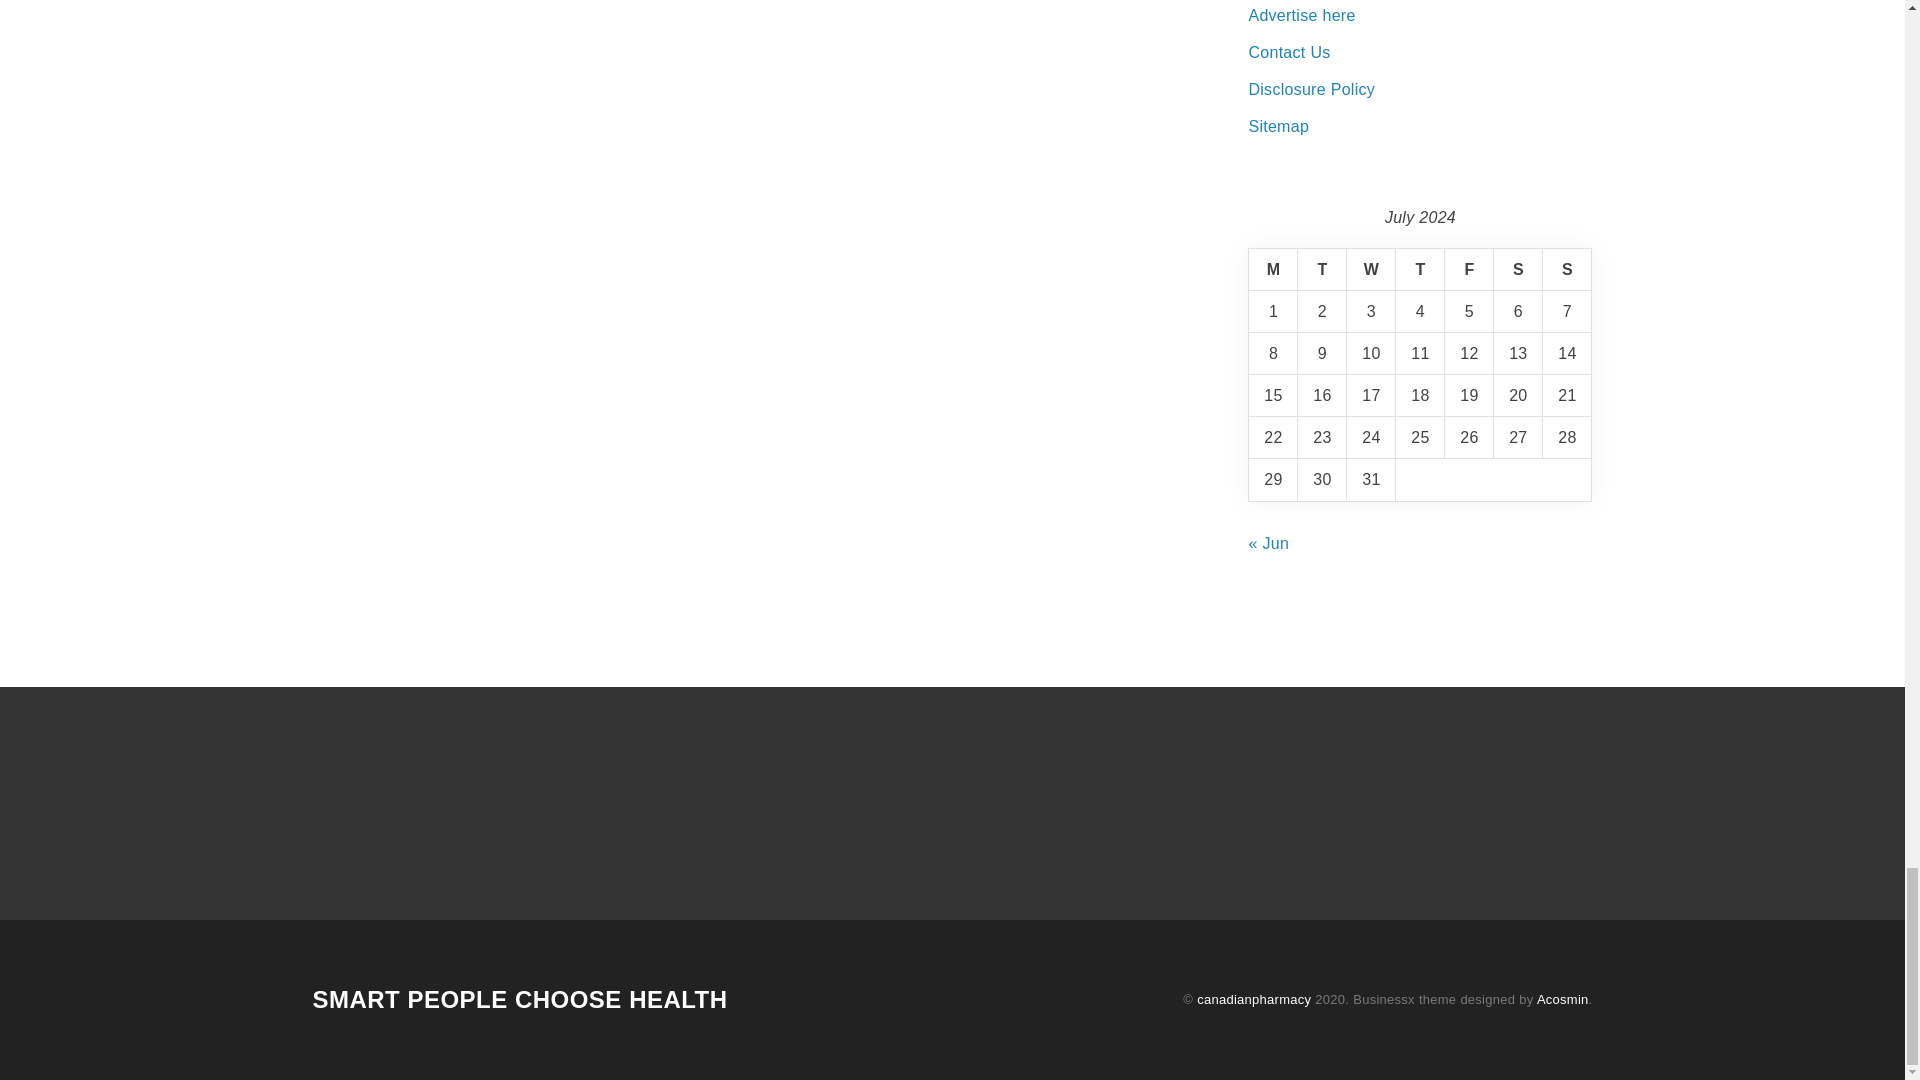 The width and height of the screenshot is (1920, 1080). What do you see at coordinates (1567, 270) in the screenshot?
I see `Sunday` at bounding box center [1567, 270].